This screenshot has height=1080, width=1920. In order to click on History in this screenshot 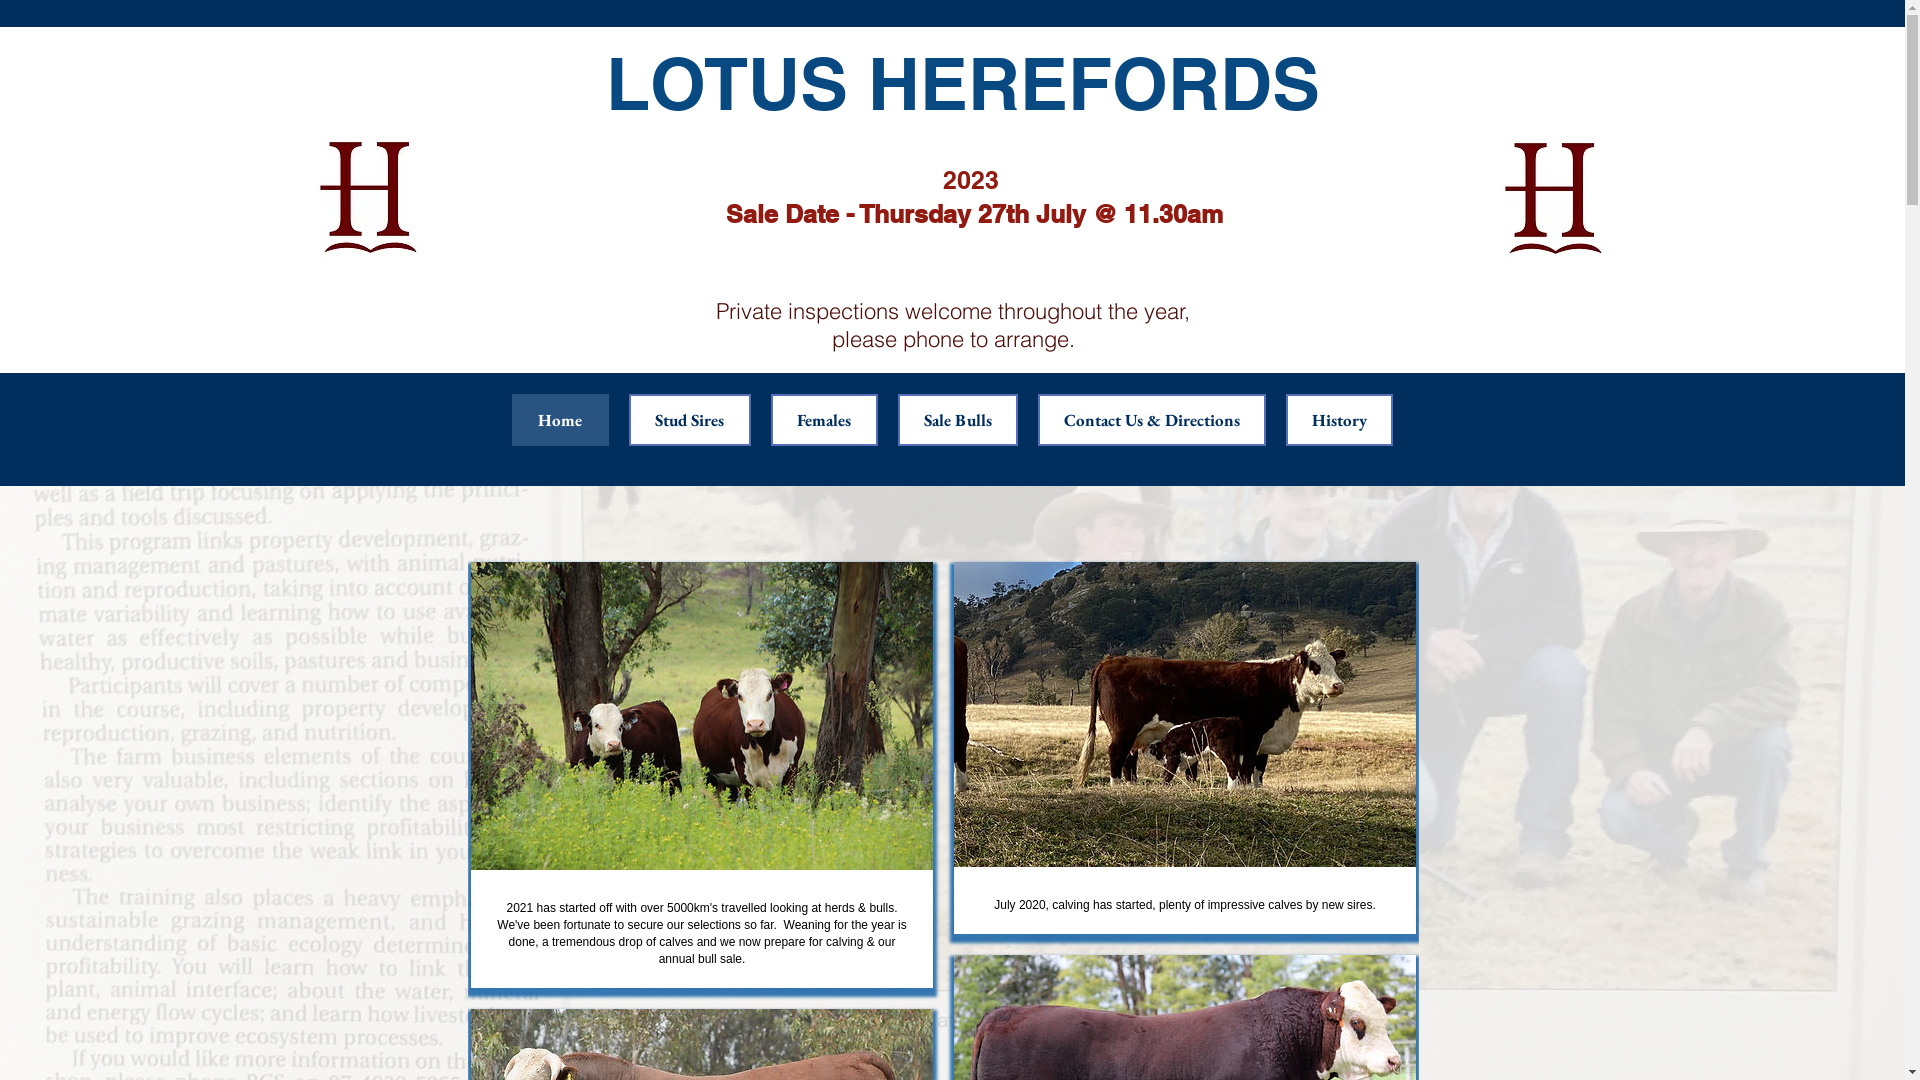, I will do `click(1340, 420)`.